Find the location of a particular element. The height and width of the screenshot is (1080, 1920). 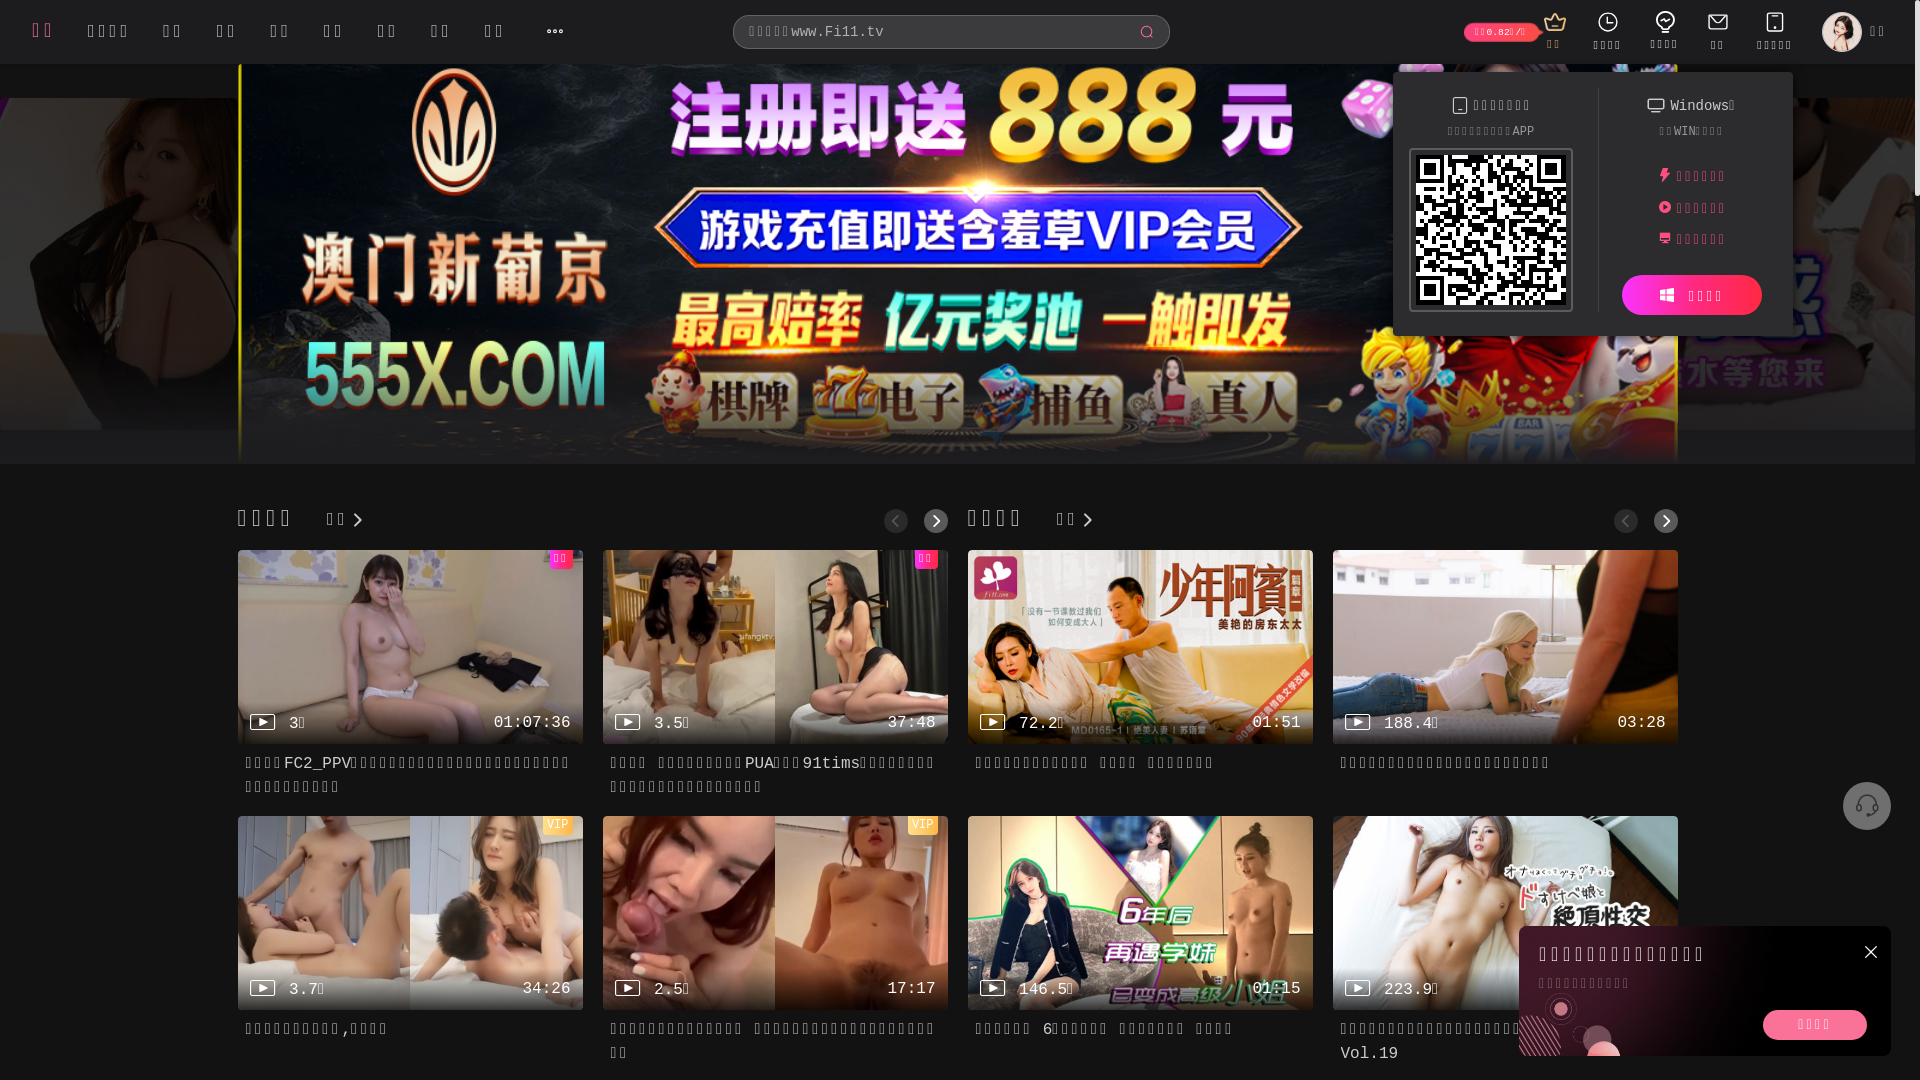

https://op.xinxi56.com?id=49847223 is located at coordinates (1491, 234).